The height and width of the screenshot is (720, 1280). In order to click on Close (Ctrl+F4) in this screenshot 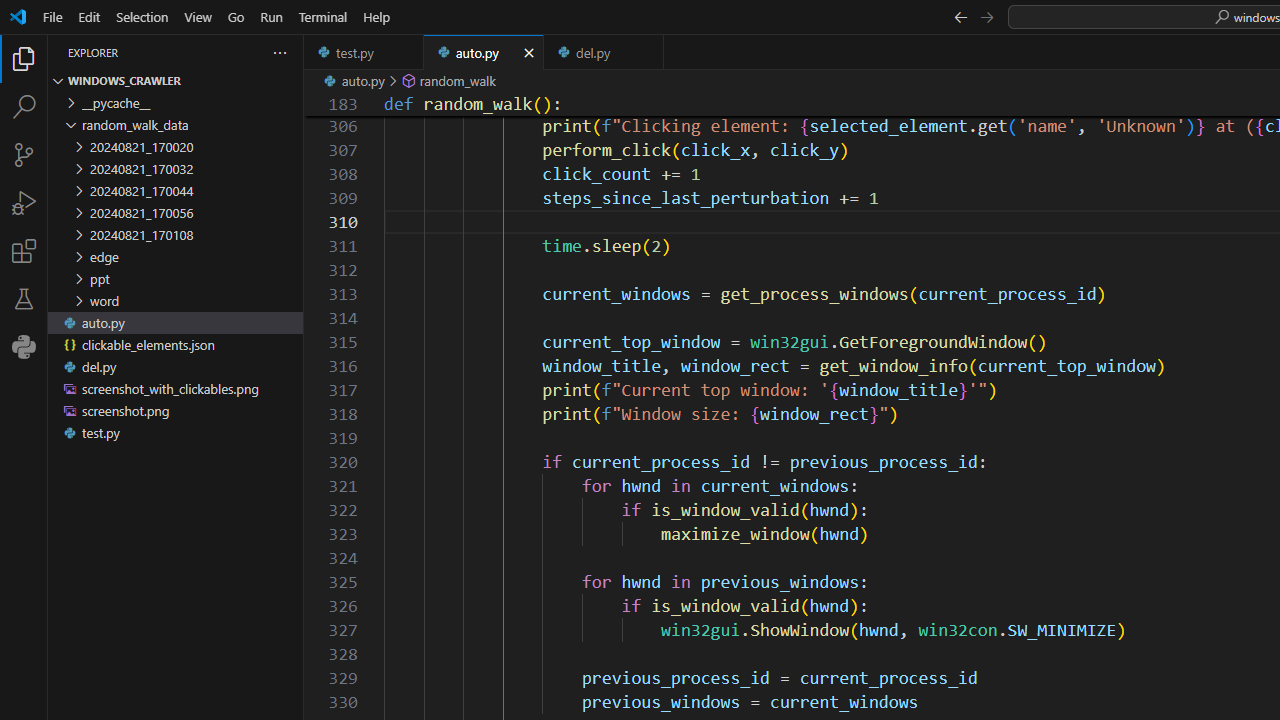, I will do `click(648, 52)`.